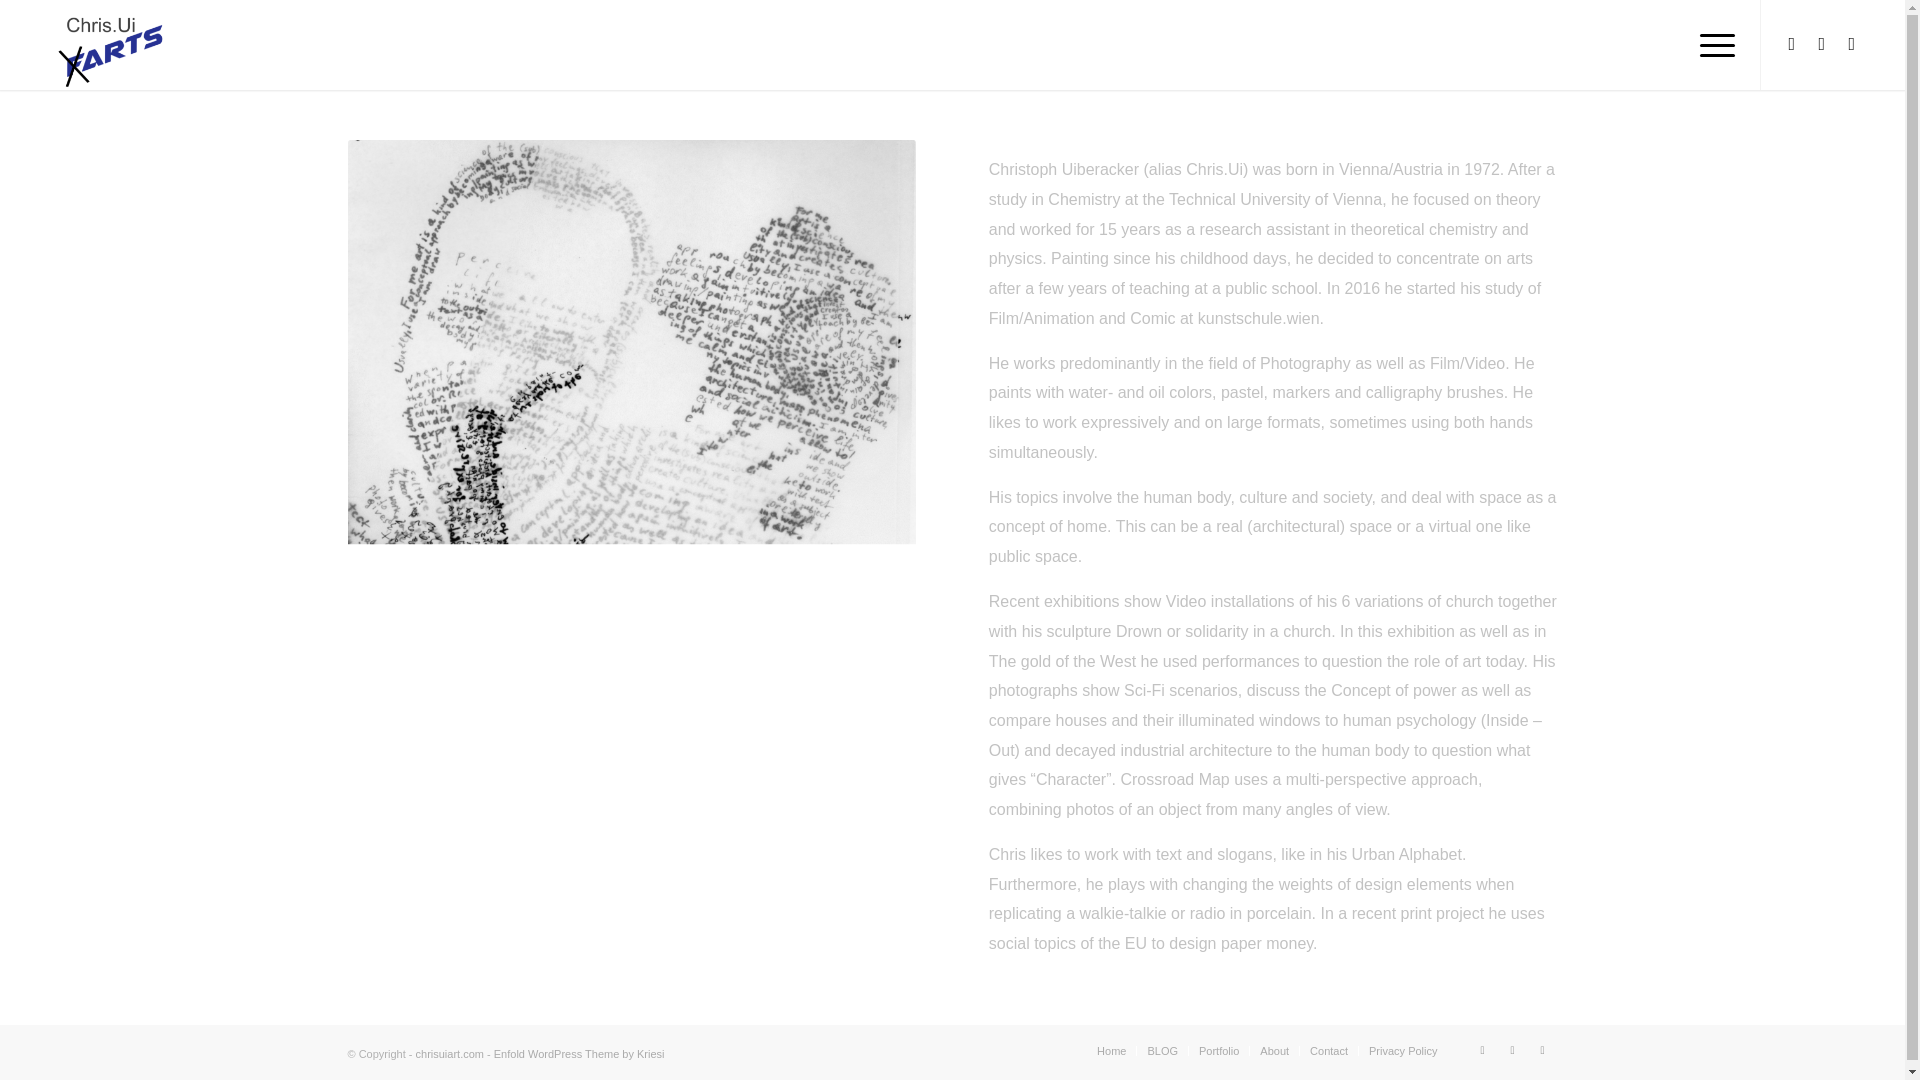 The height and width of the screenshot is (1080, 1920). What do you see at coordinates (578, 1053) in the screenshot?
I see `Enfold WordPress Theme by Kriesi` at bounding box center [578, 1053].